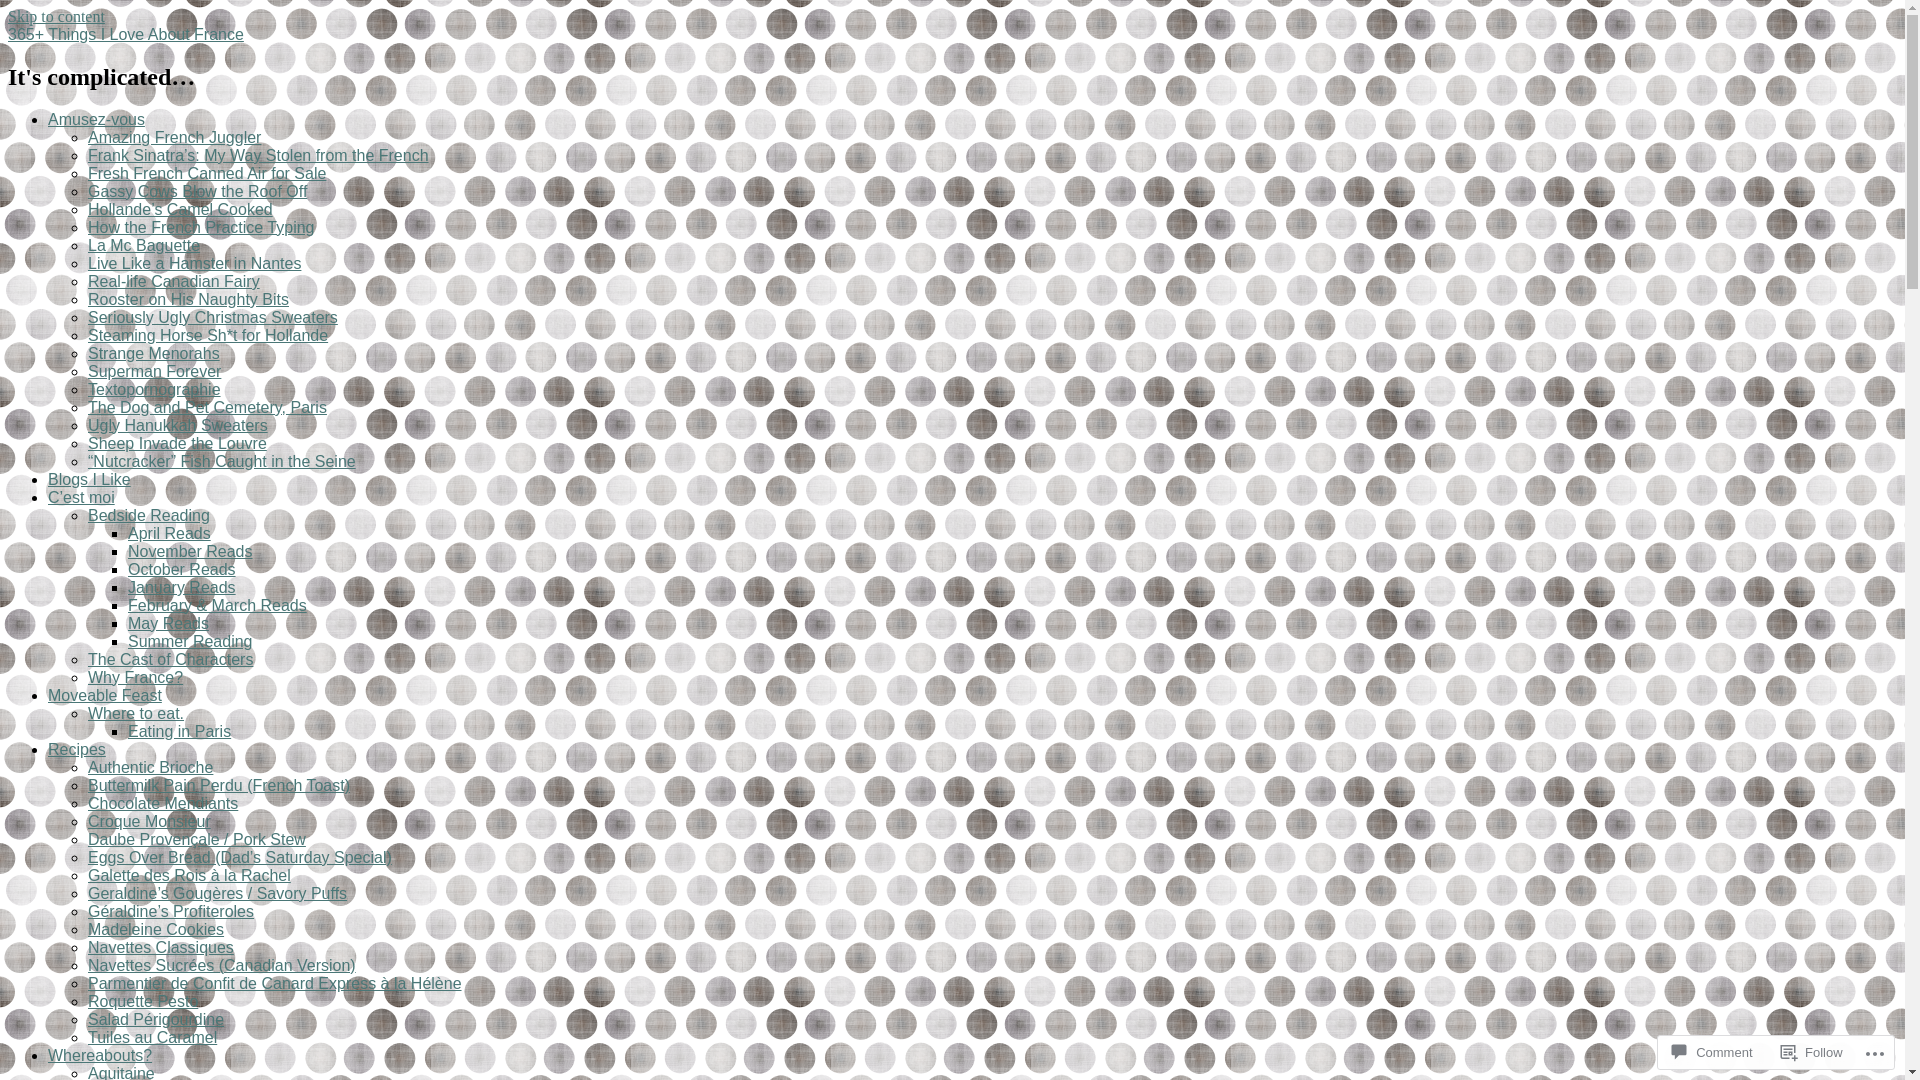  Describe the element at coordinates (188, 300) in the screenshot. I see `Rooster on His Naughty Bits` at that location.